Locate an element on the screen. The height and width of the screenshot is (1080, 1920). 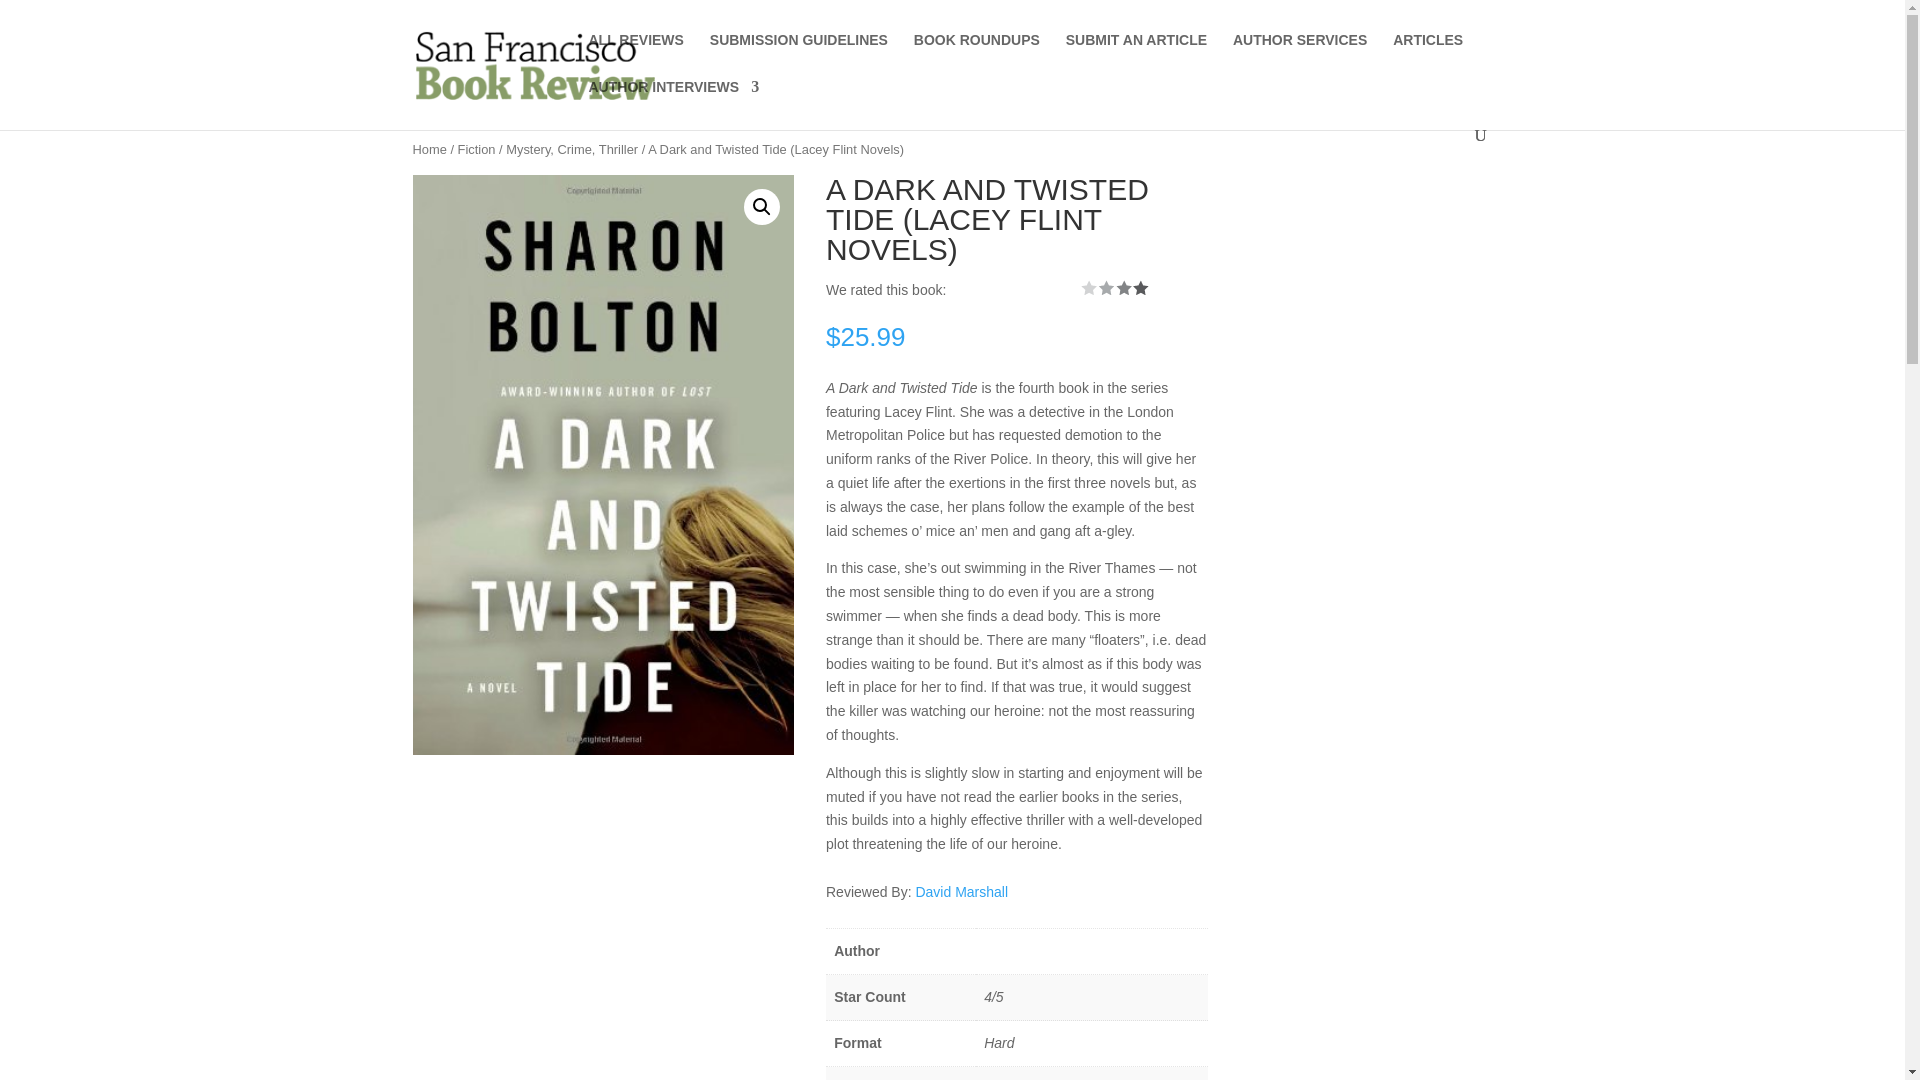
ALL REVIEWS is located at coordinates (635, 56).